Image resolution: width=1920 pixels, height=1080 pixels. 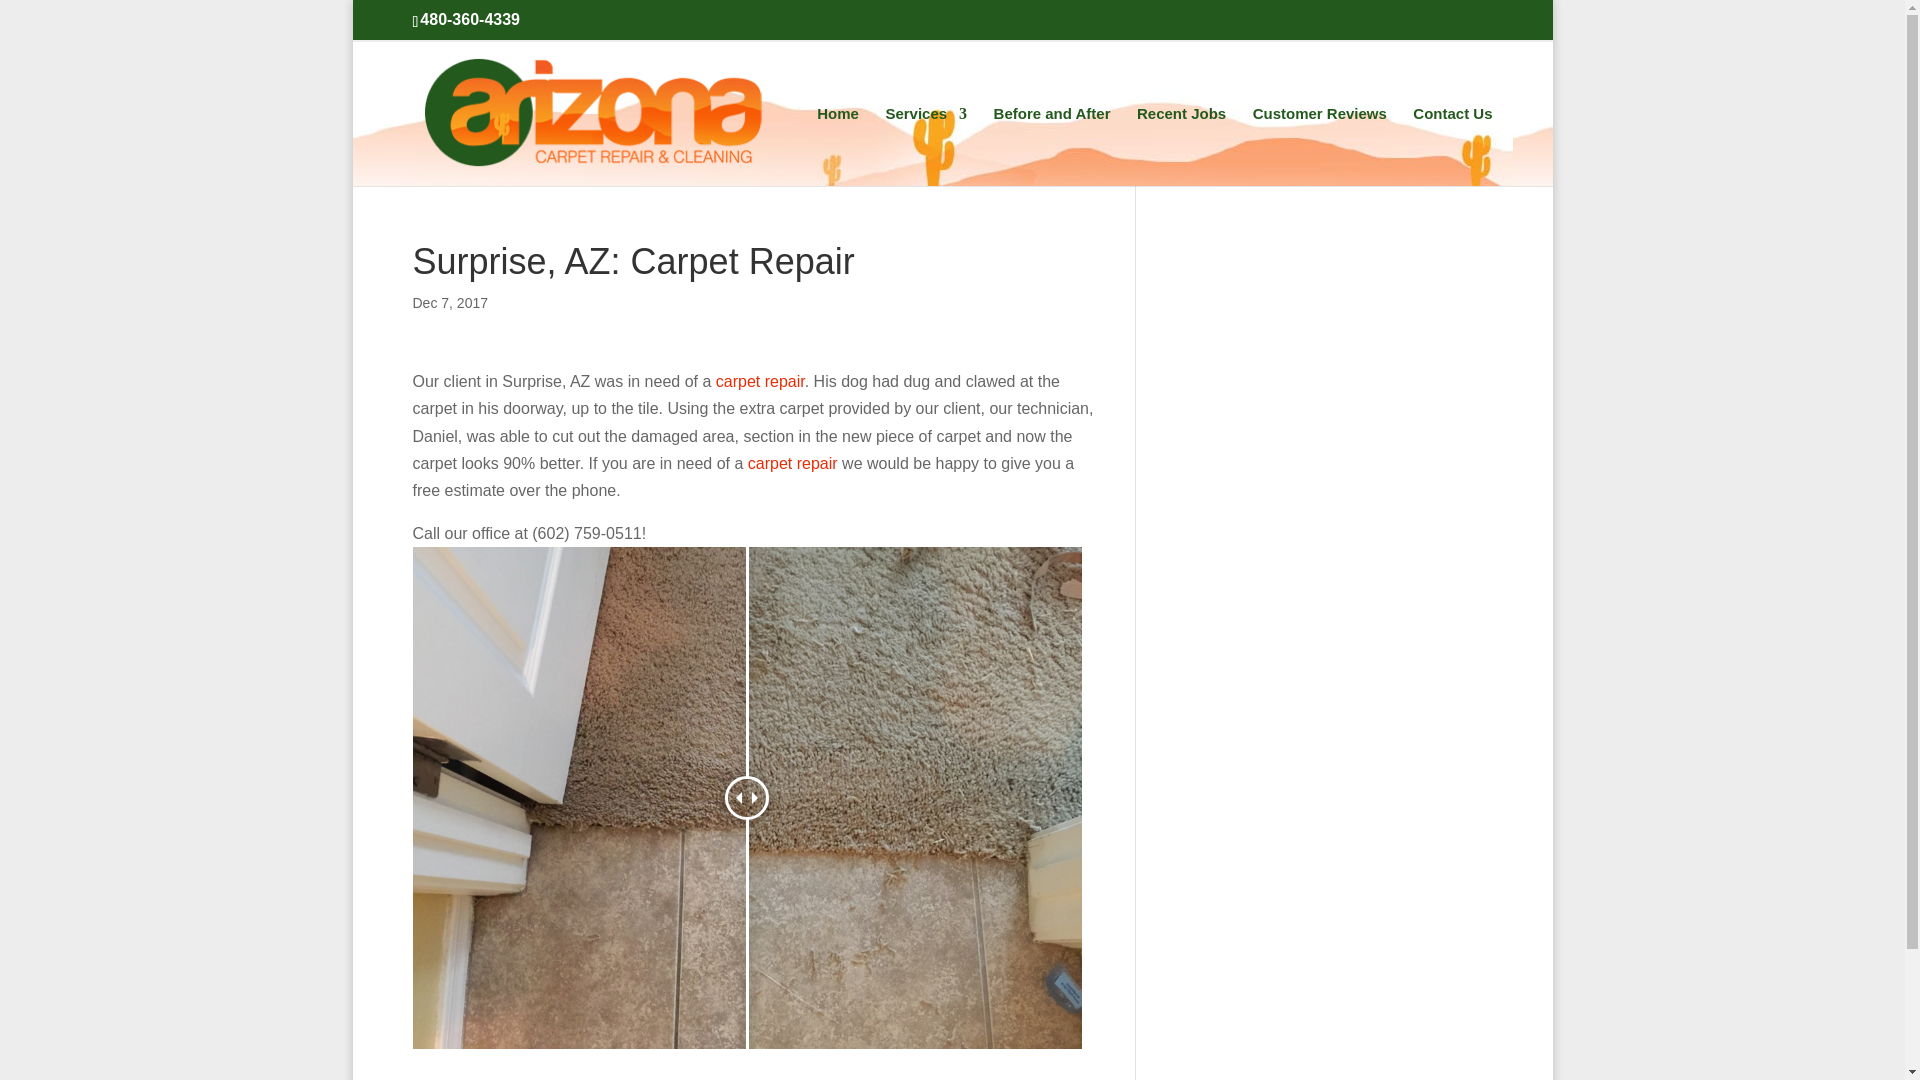 I want to click on Recent Jobs, so click(x=1181, y=146).